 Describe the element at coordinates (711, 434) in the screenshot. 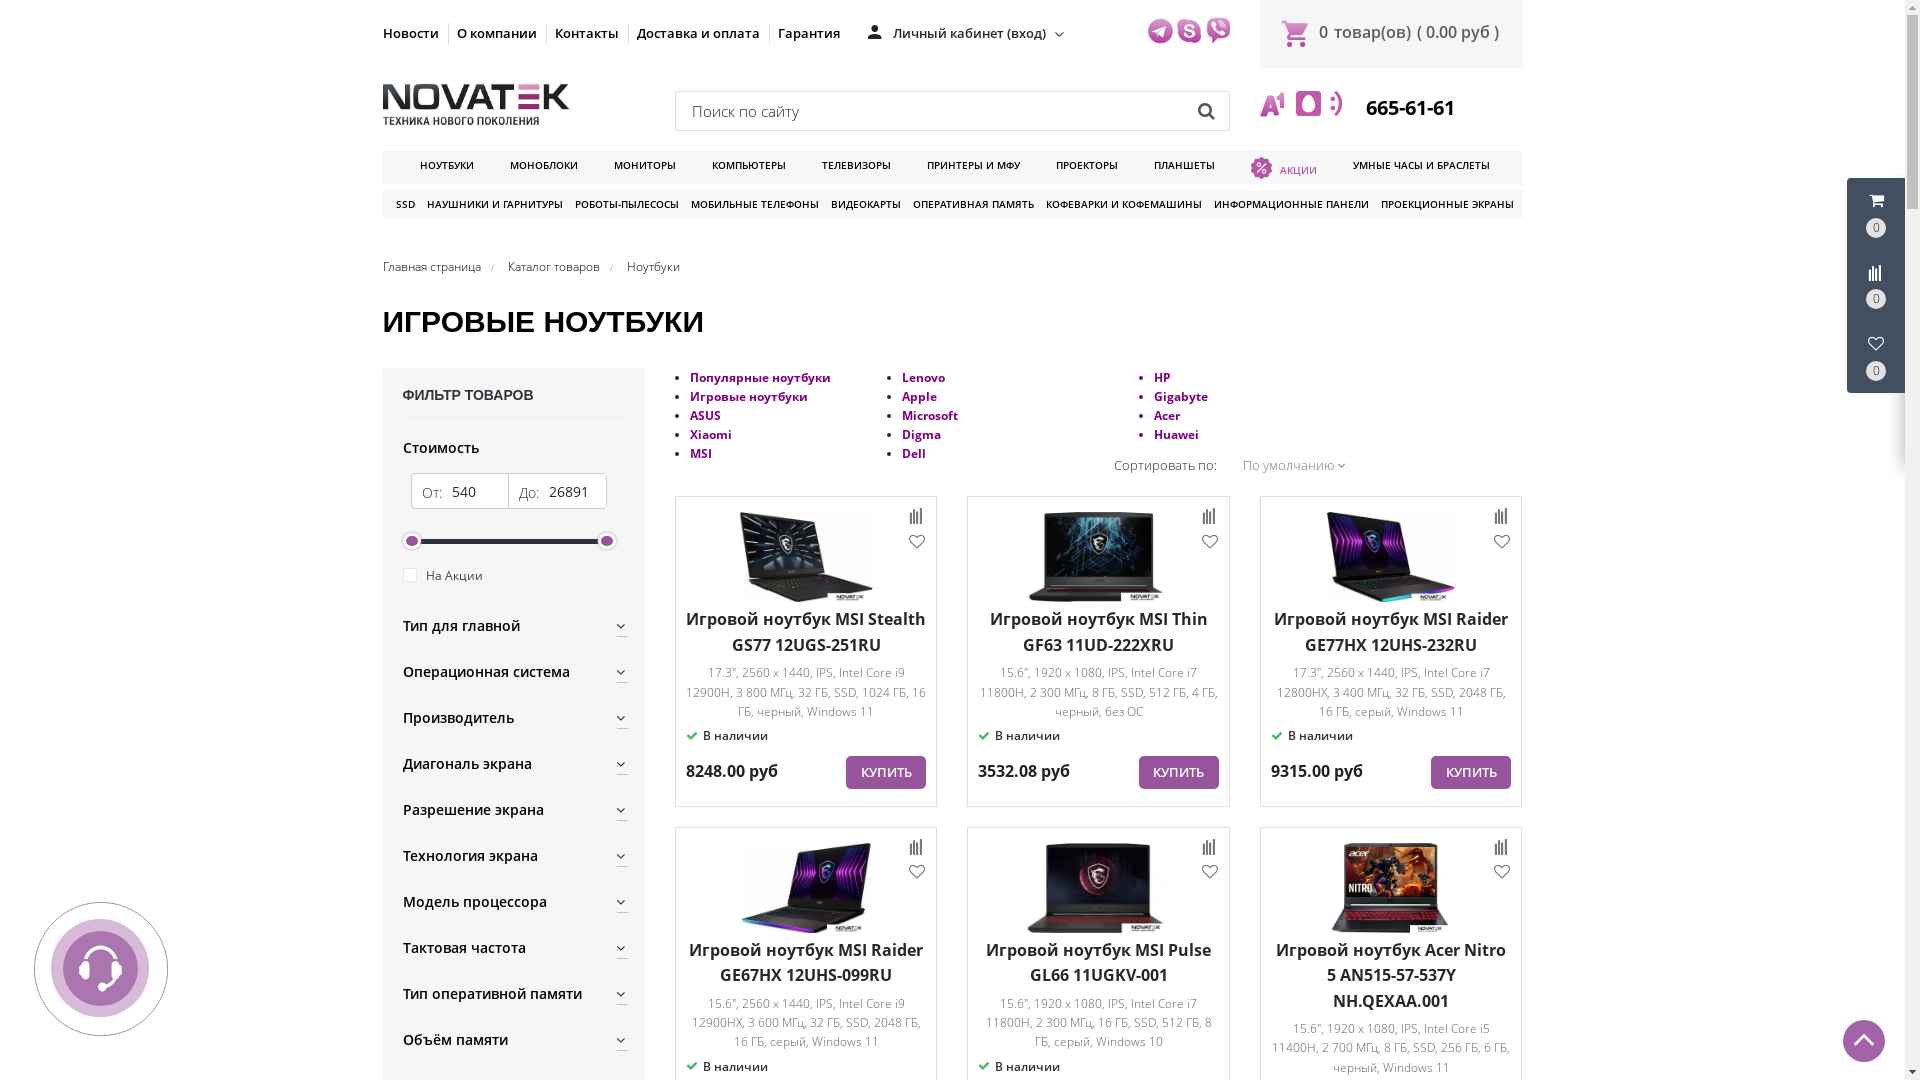

I see `Xiaomi` at that location.